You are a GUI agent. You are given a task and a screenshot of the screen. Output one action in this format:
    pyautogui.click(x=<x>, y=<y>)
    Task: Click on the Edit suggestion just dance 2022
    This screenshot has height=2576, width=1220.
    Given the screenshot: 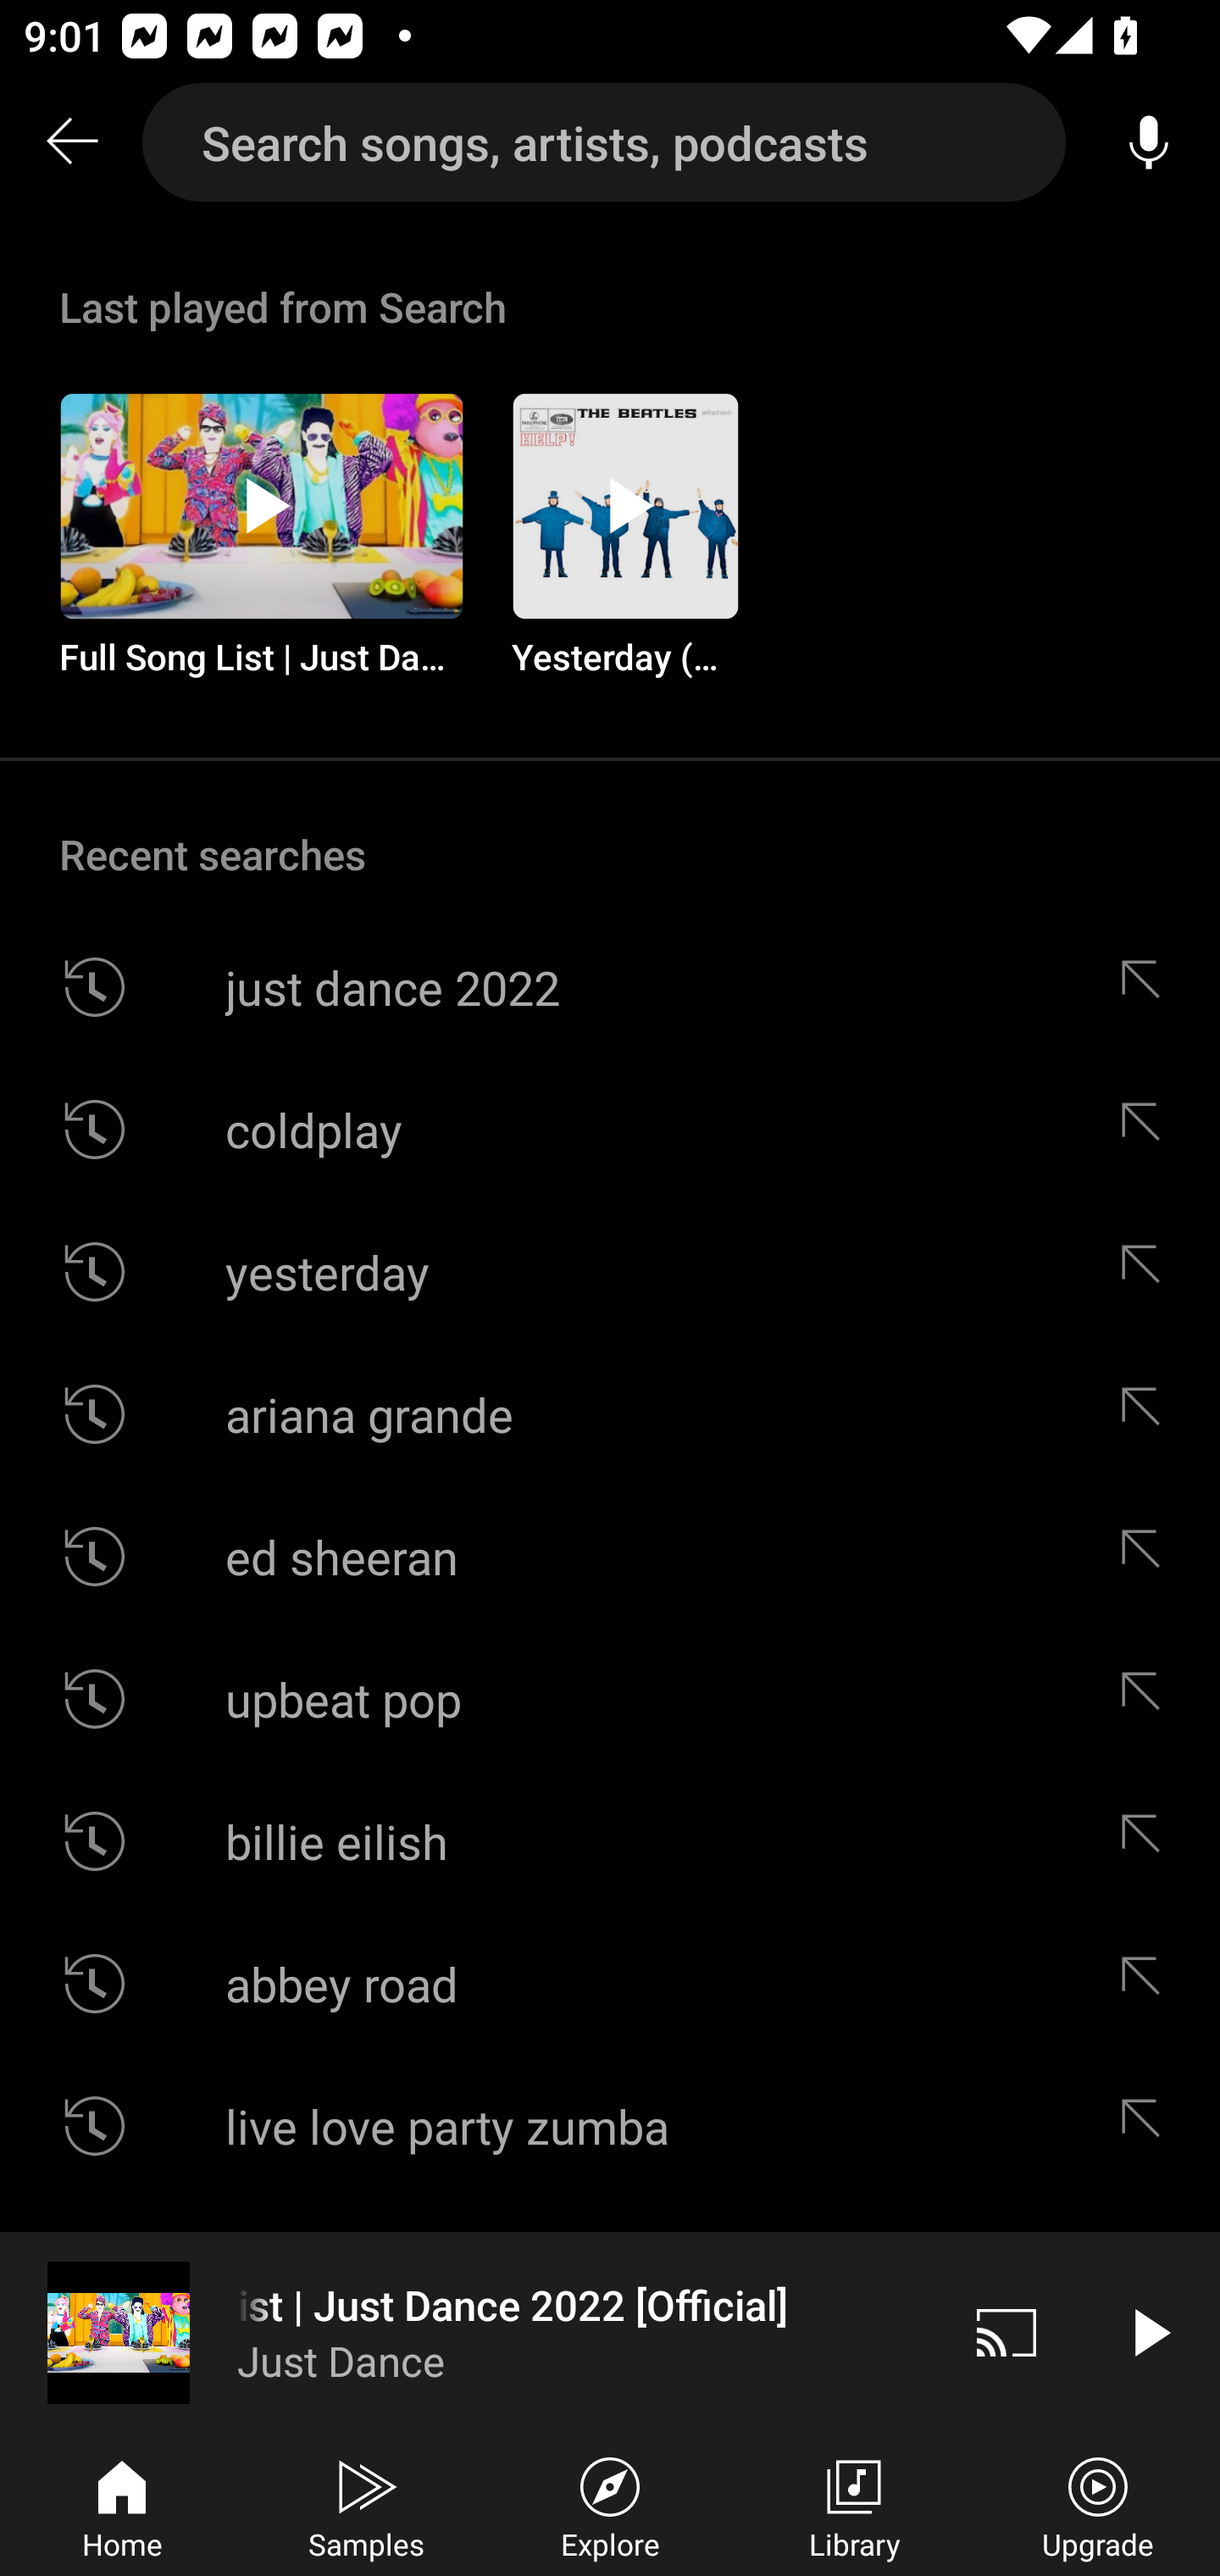 What is the action you would take?
    pyautogui.click(x=1148, y=988)
    